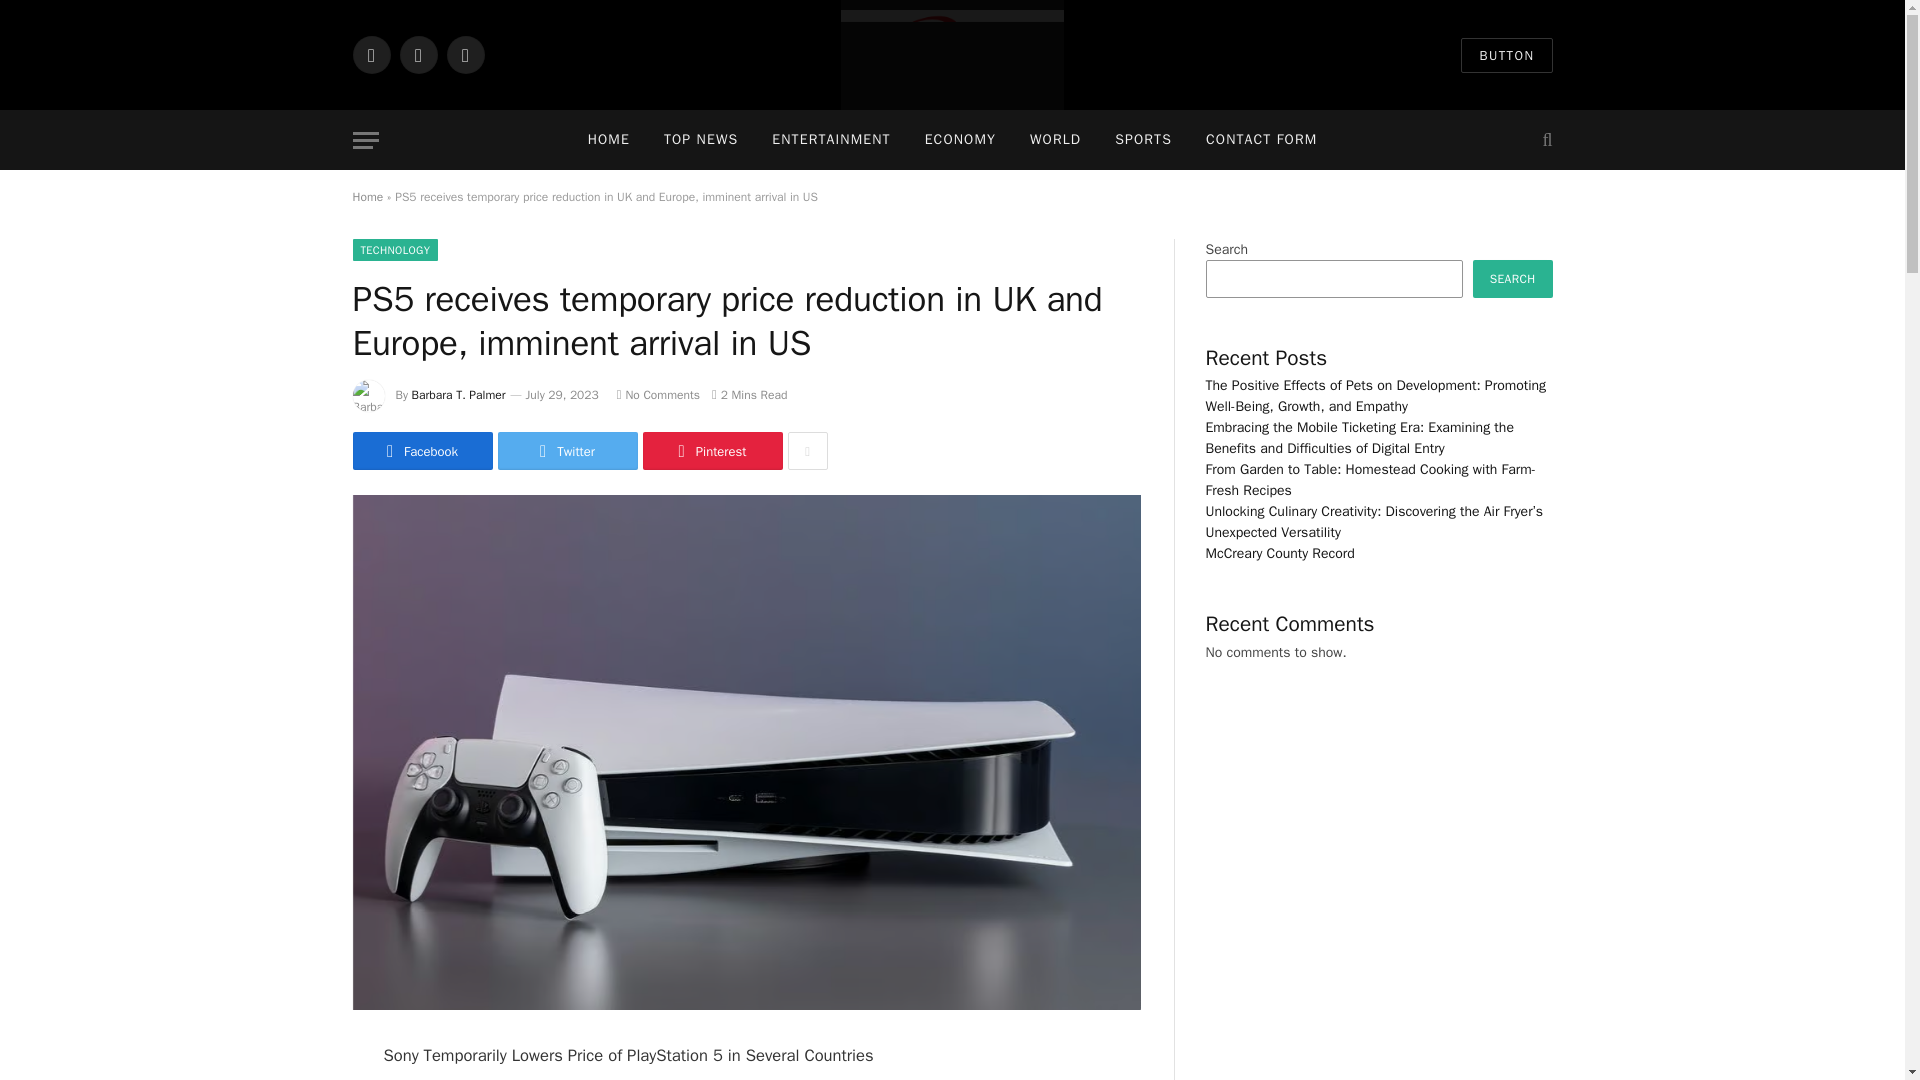 Image resolution: width=1920 pixels, height=1080 pixels. What do you see at coordinates (952, 55) in the screenshot?
I see `McCreary County Record` at bounding box center [952, 55].